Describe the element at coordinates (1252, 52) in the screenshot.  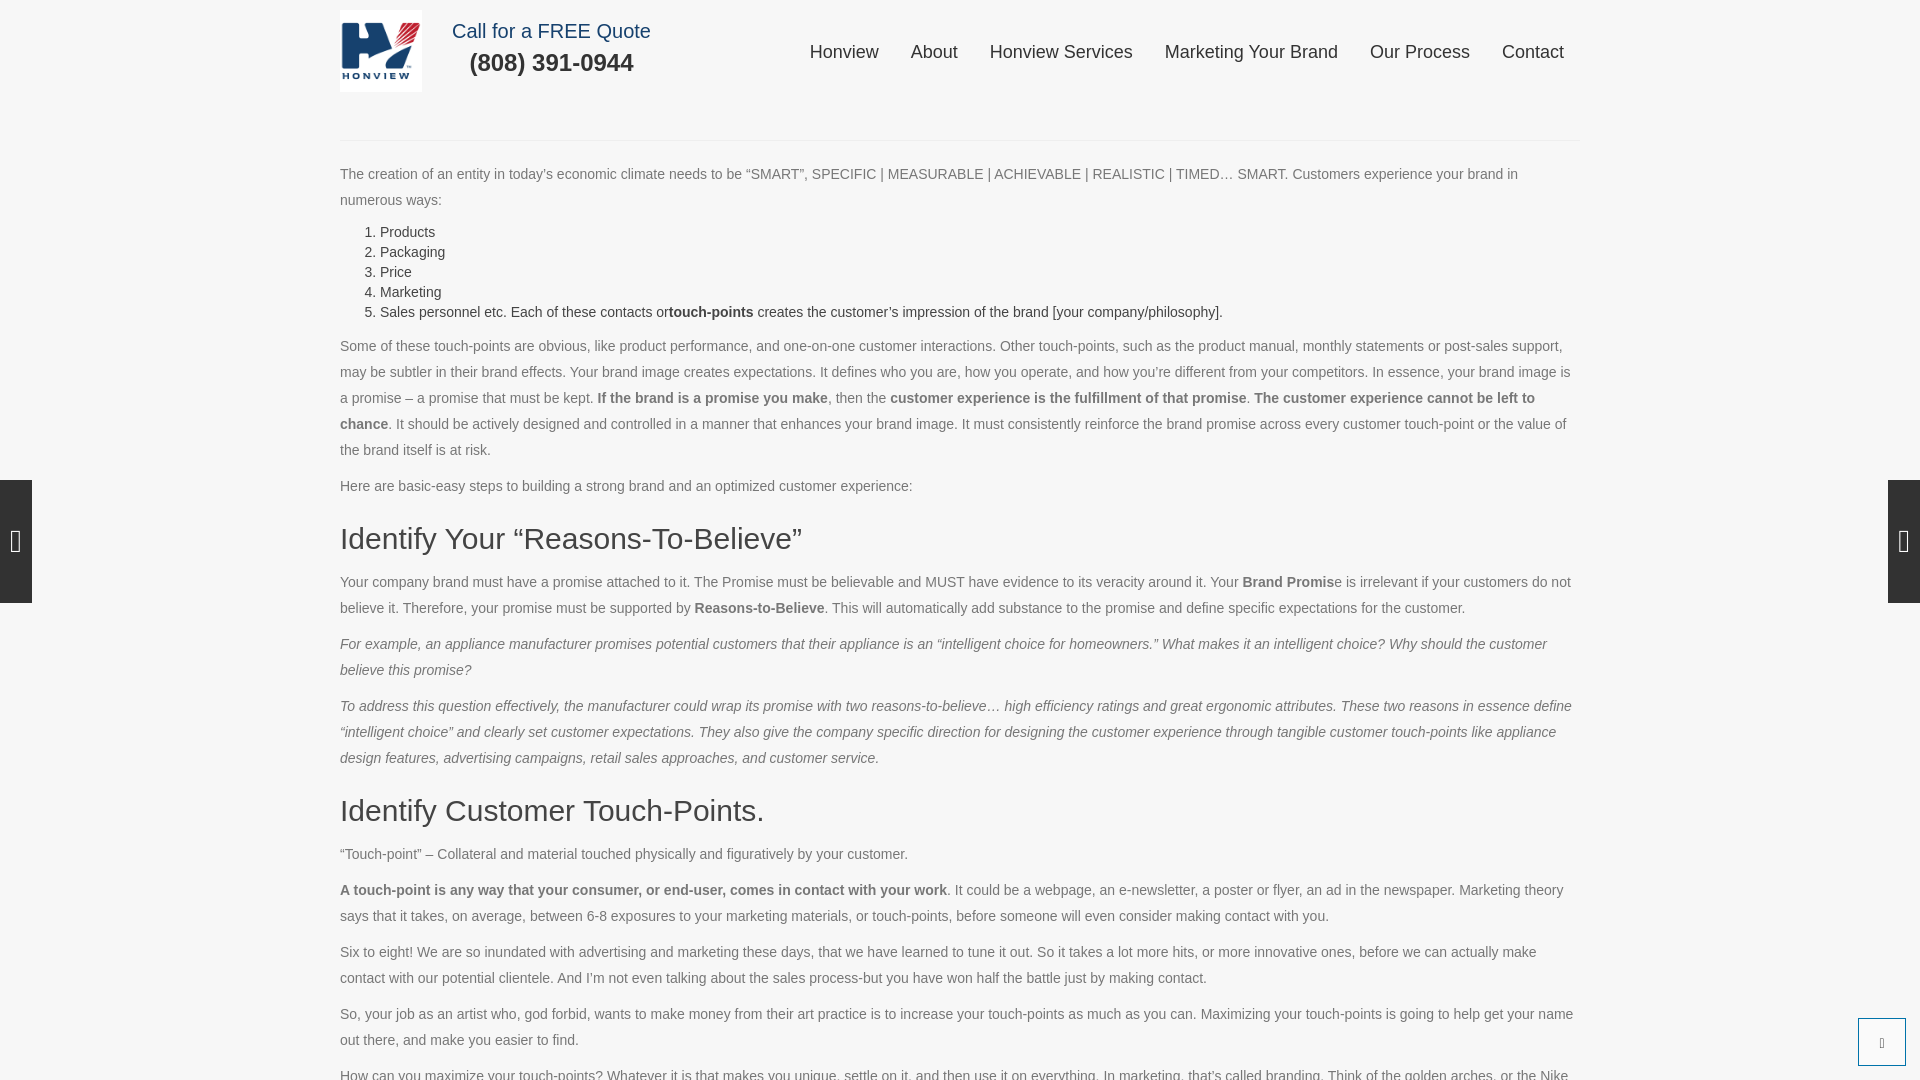
I see `Marketing Your Brand` at that location.